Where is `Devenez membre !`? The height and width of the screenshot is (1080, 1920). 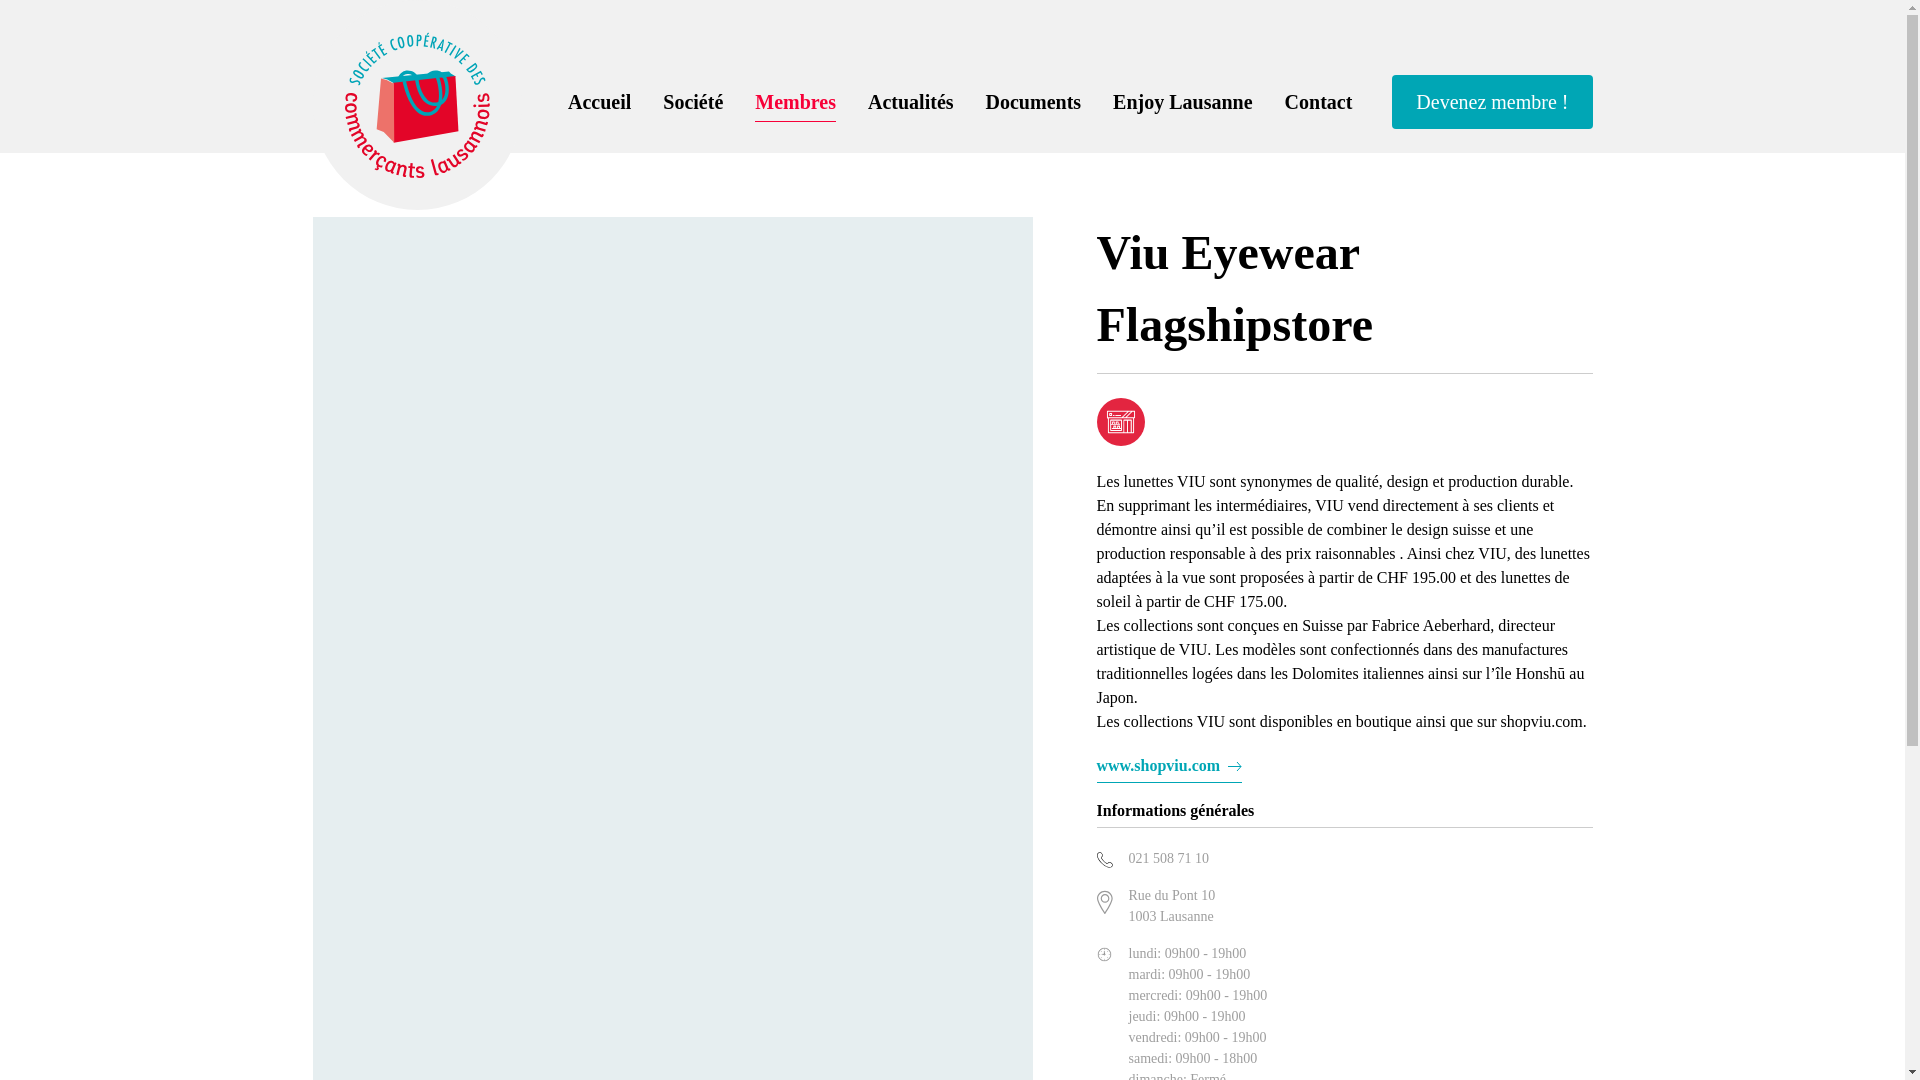 Devenez membre ! is located at coordinates (1492, 102).